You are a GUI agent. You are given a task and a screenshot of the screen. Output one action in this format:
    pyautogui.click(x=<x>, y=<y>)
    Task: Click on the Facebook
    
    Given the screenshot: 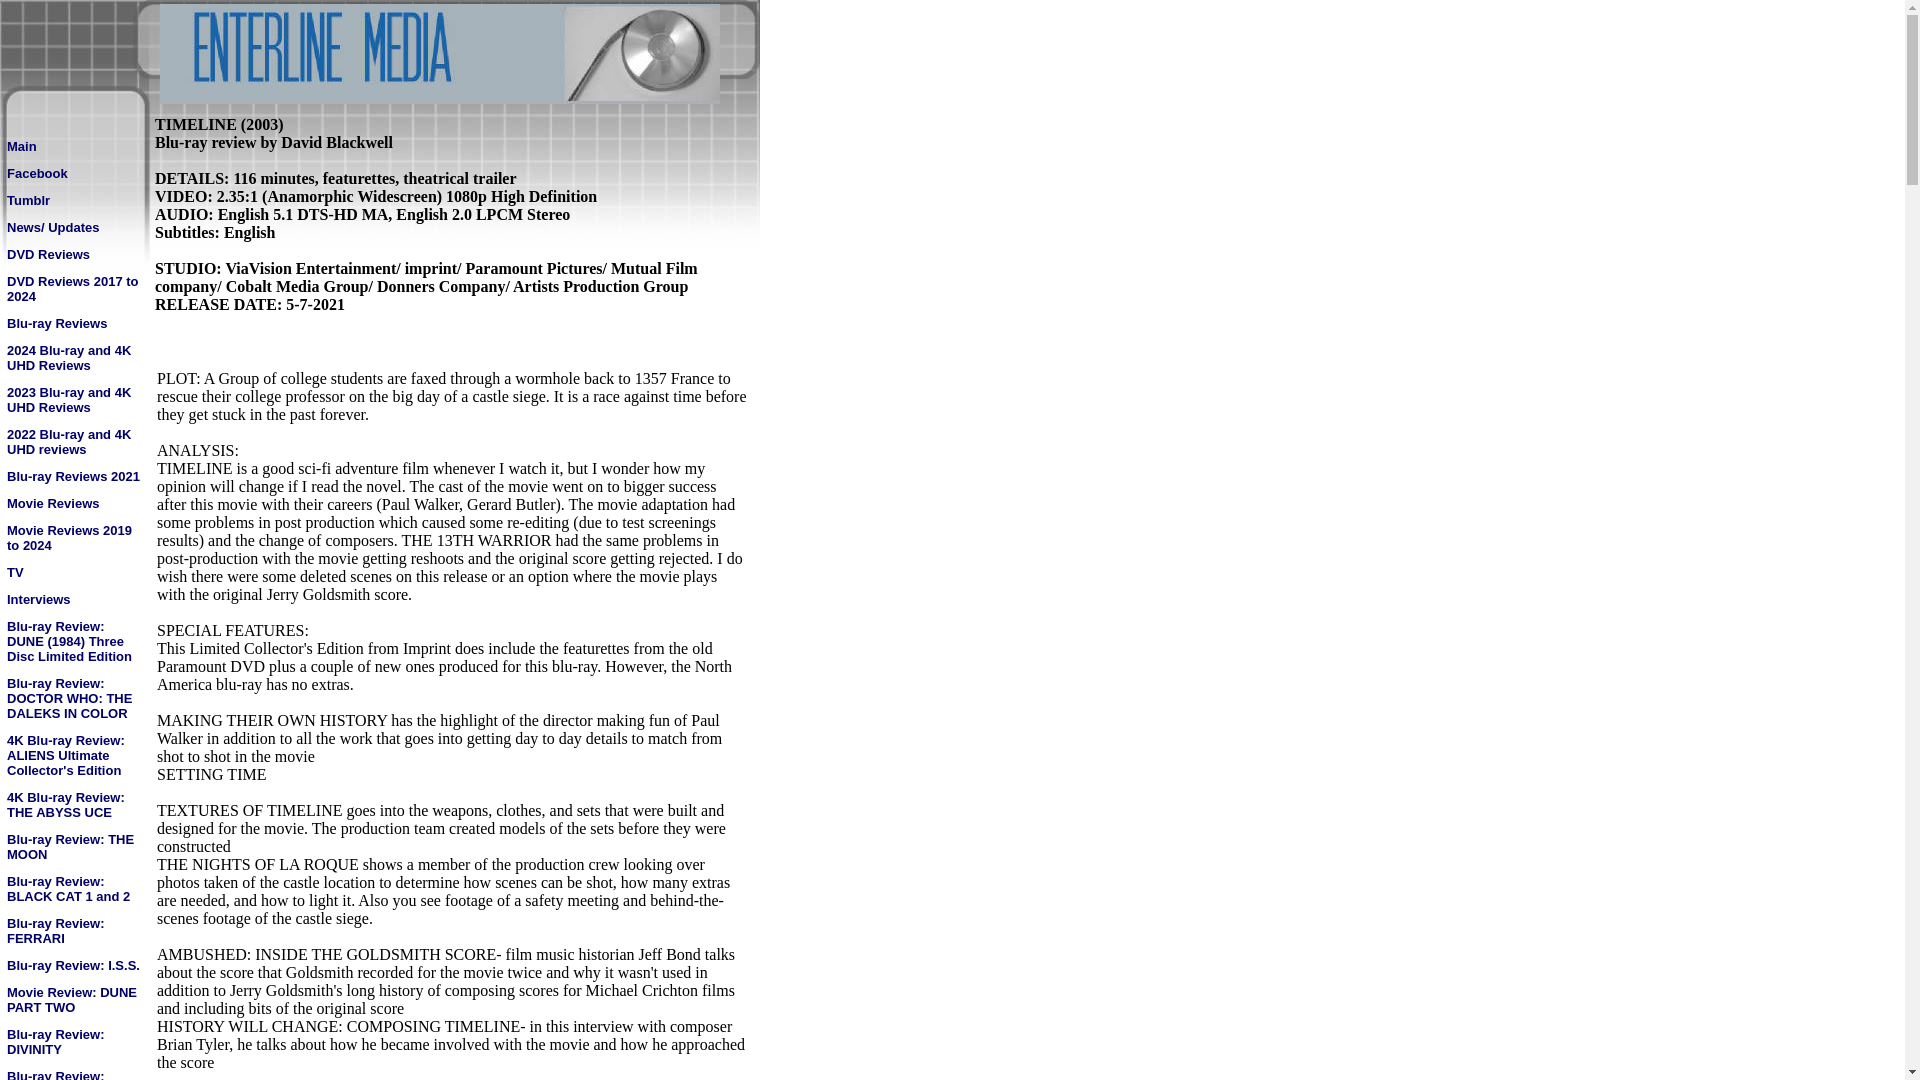 What is the action you would take?
    pyautogui.click(x=37, y=172)
    